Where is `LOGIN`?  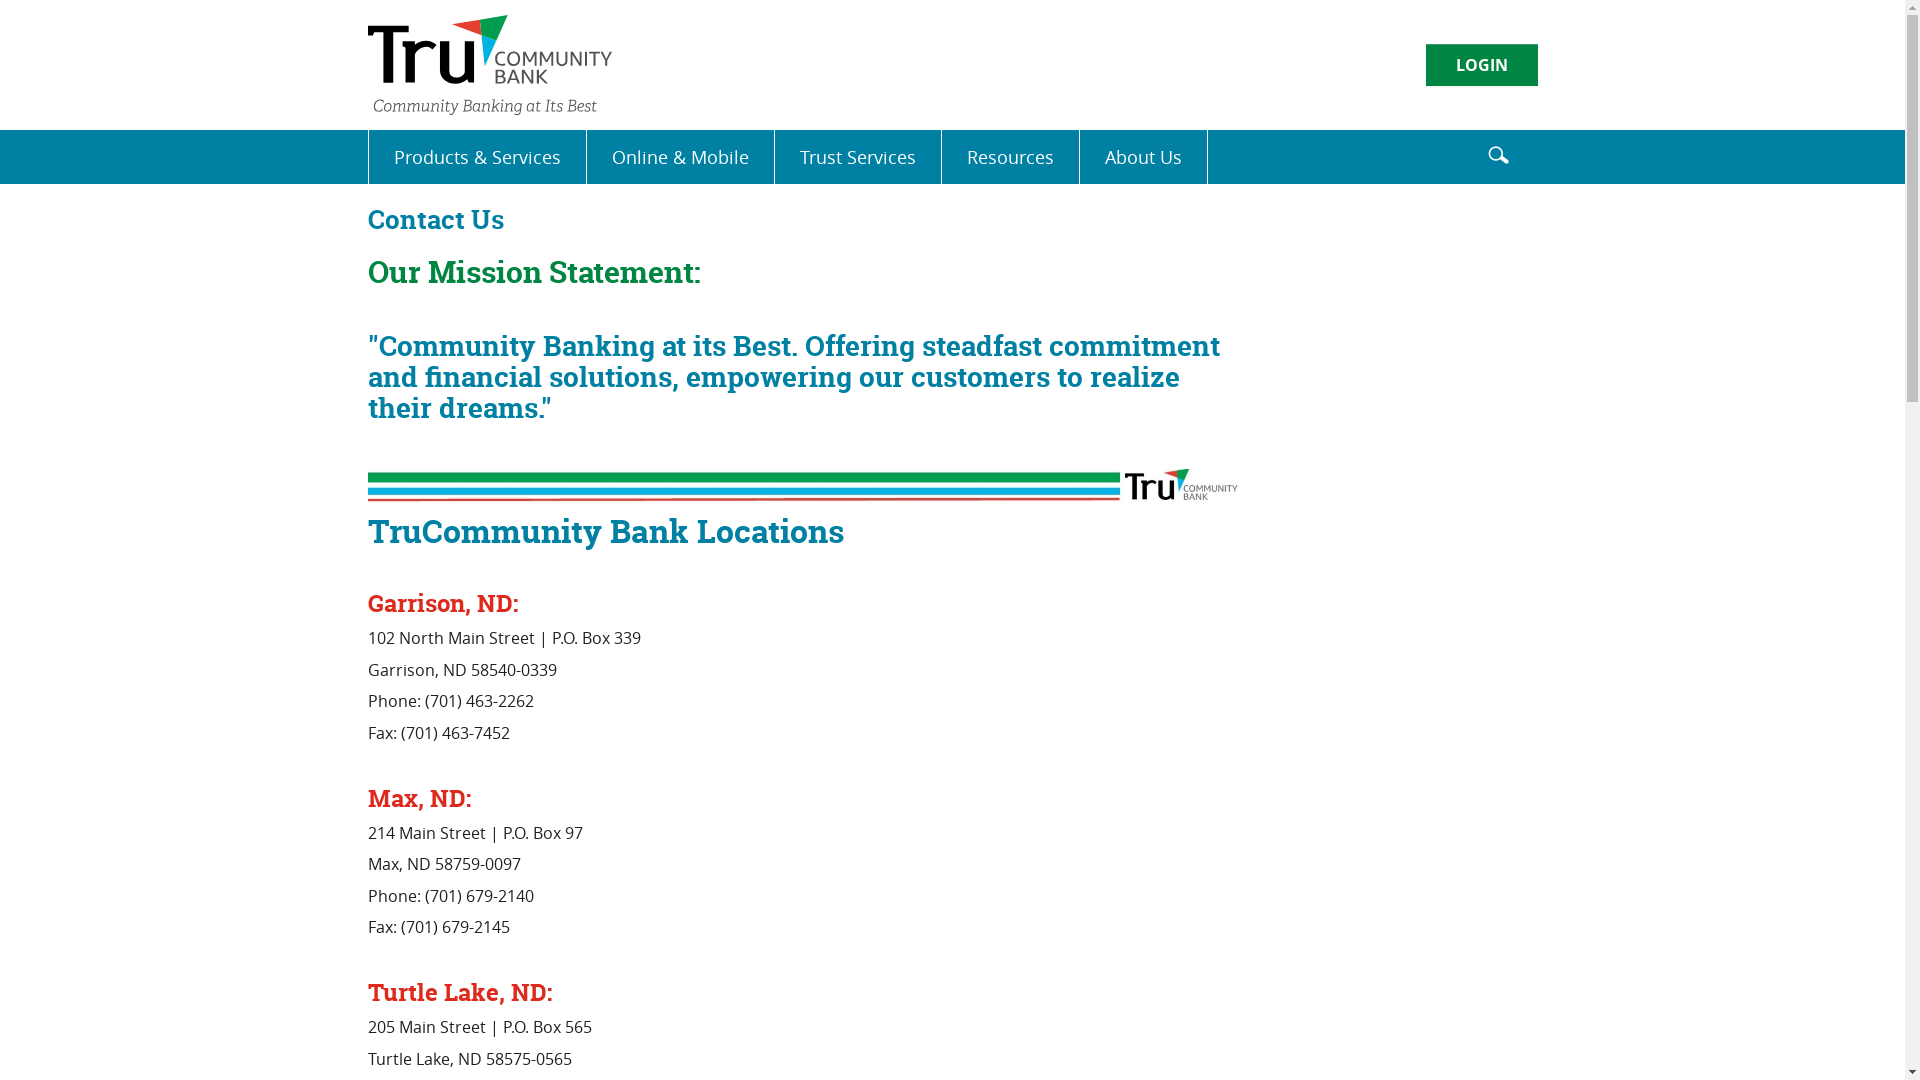
LOGIN is located at coordinates (1482, 65).